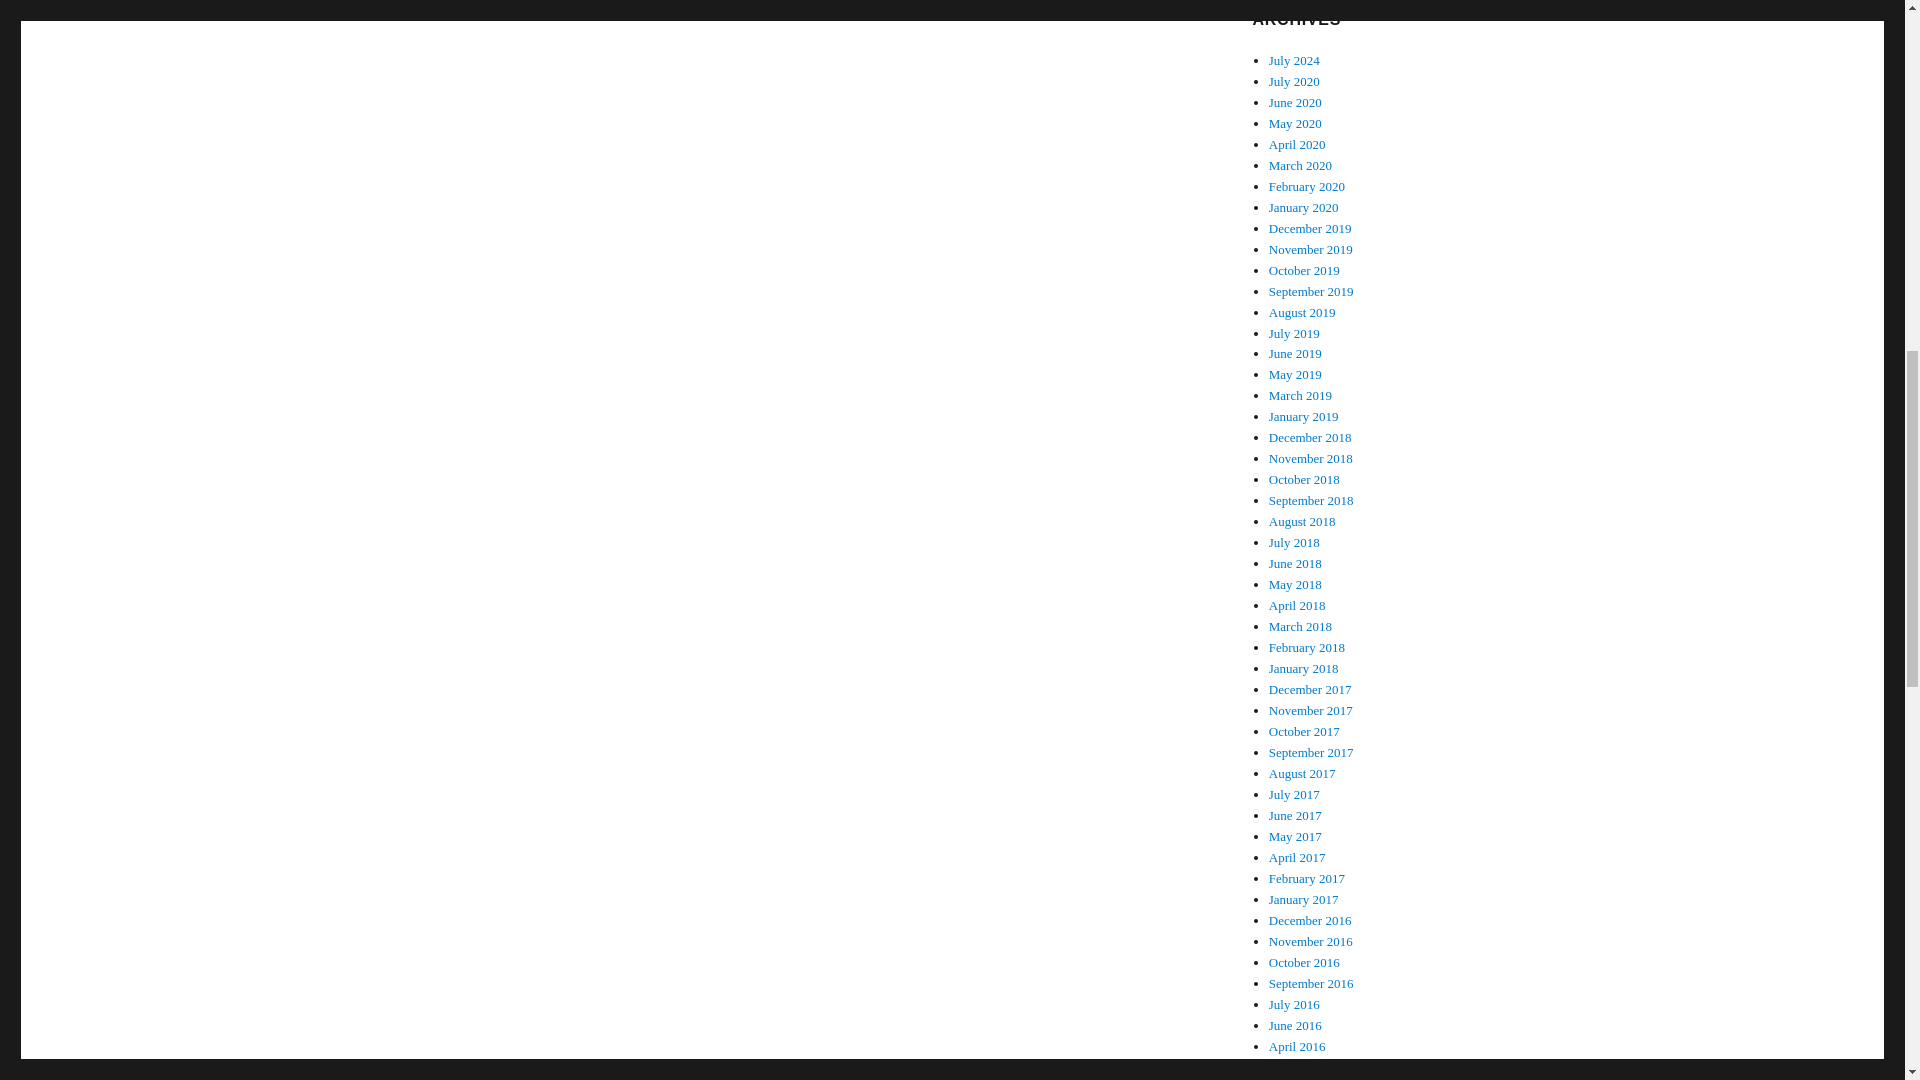 This screenshot has width=1920, height=1080. I want to click on December 2018, so click(1310, 436).